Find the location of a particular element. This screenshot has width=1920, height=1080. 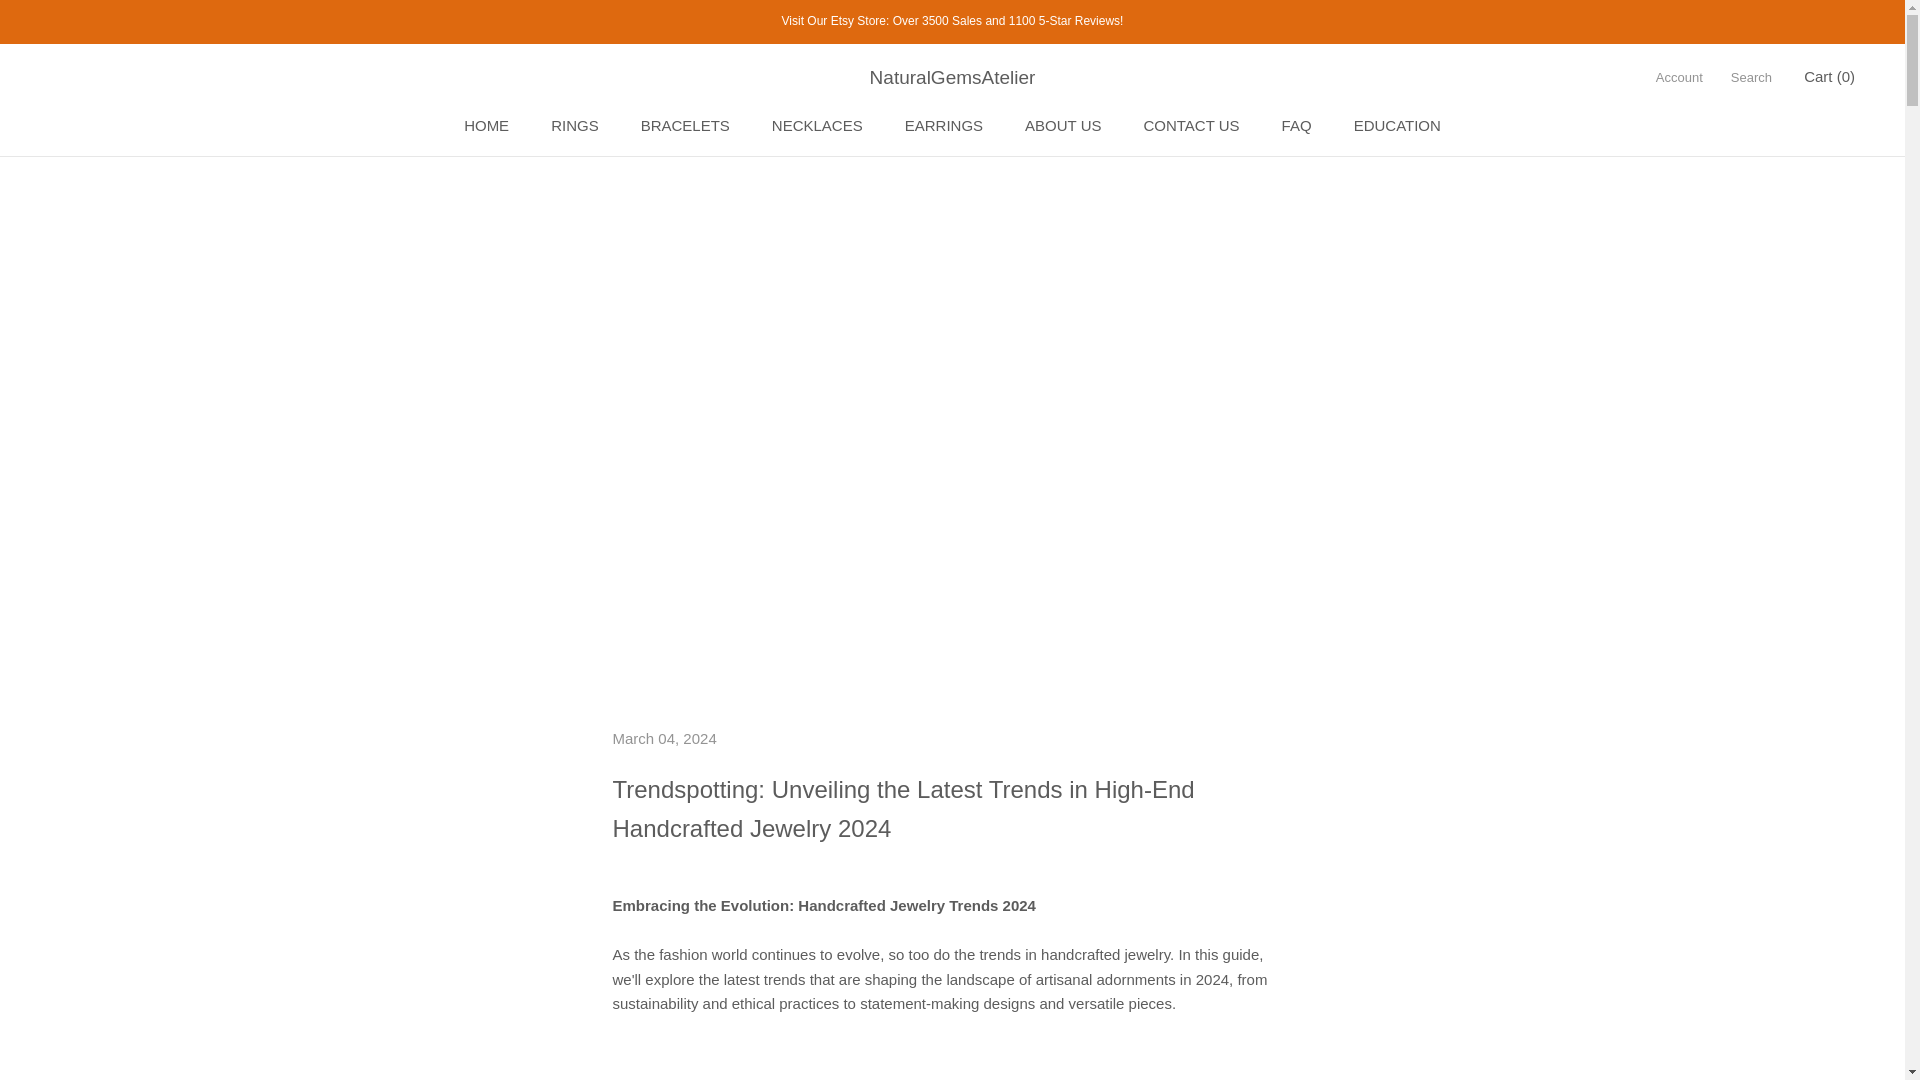

NaturalGemsAtelier is located at coordinates (1752, 76).